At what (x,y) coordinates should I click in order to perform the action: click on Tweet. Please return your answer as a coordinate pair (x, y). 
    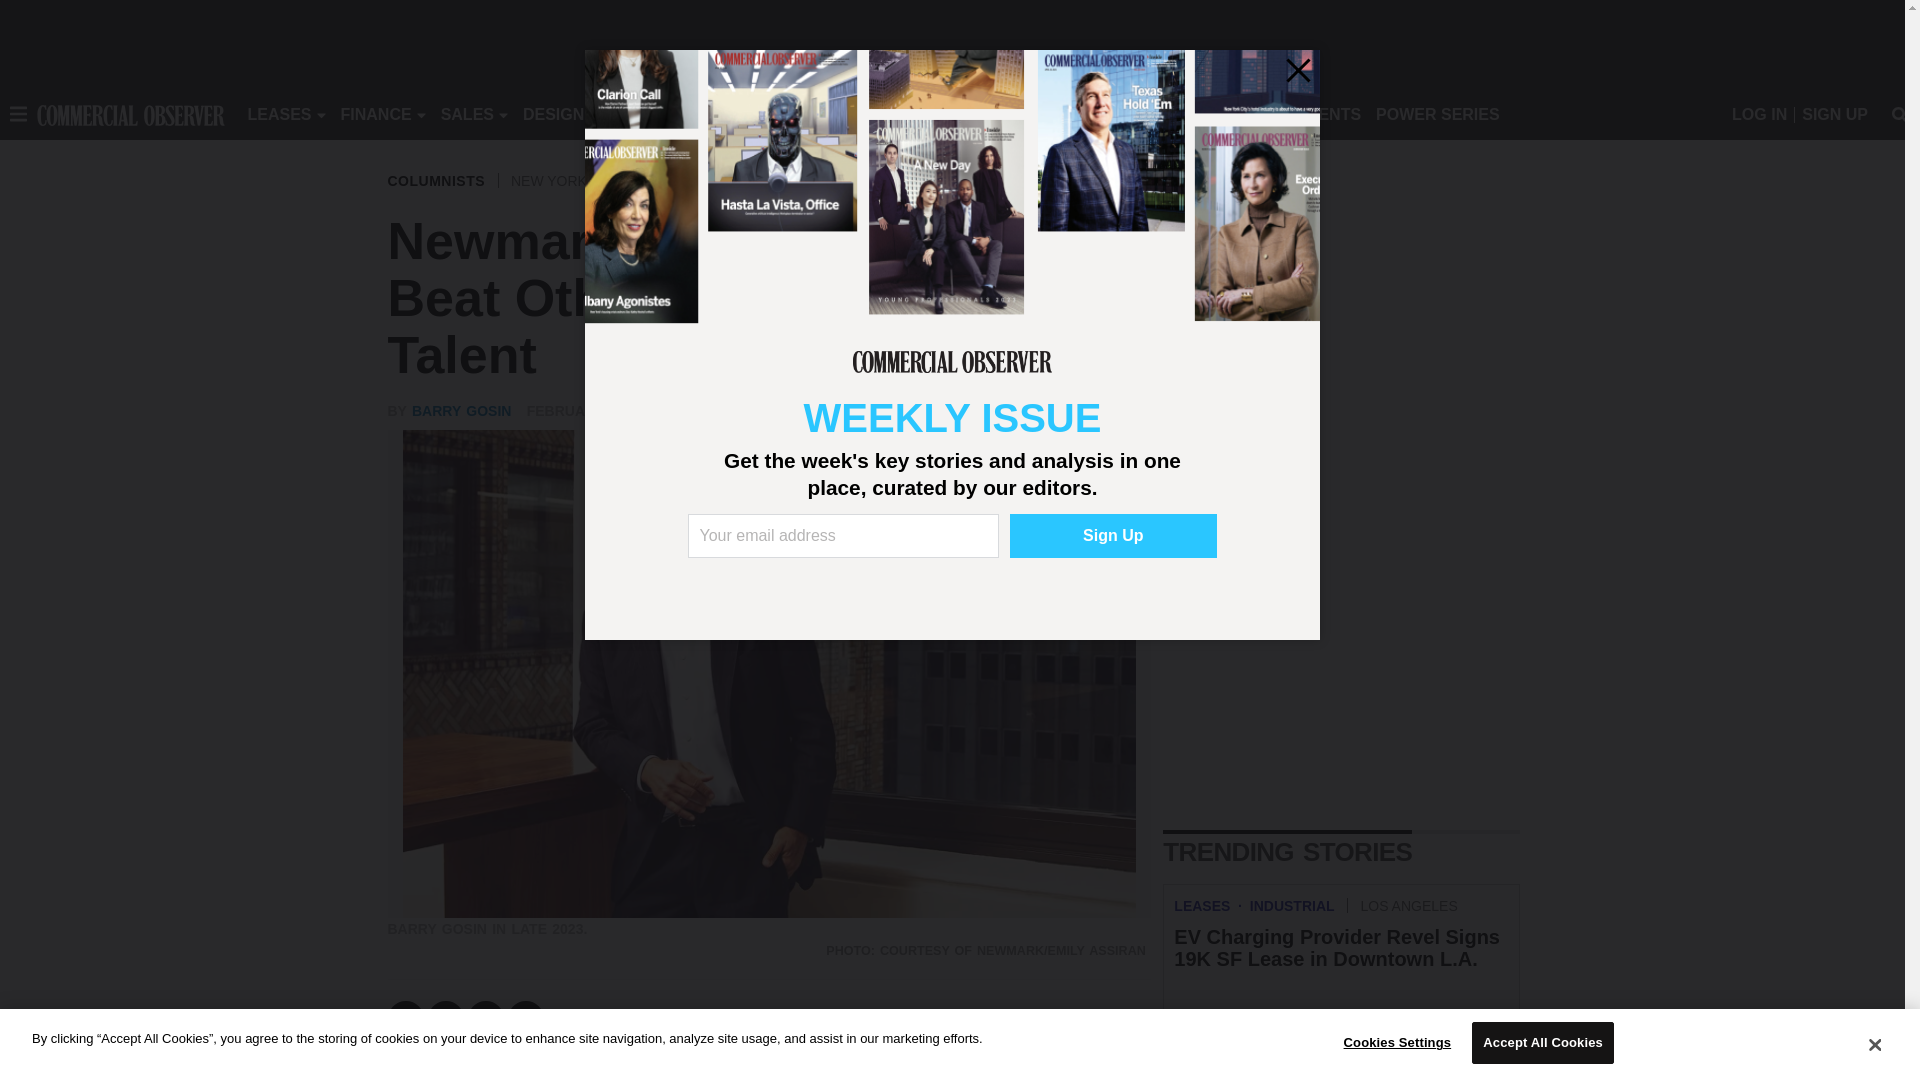
    Looking at the image, I should click on (446, 1018).